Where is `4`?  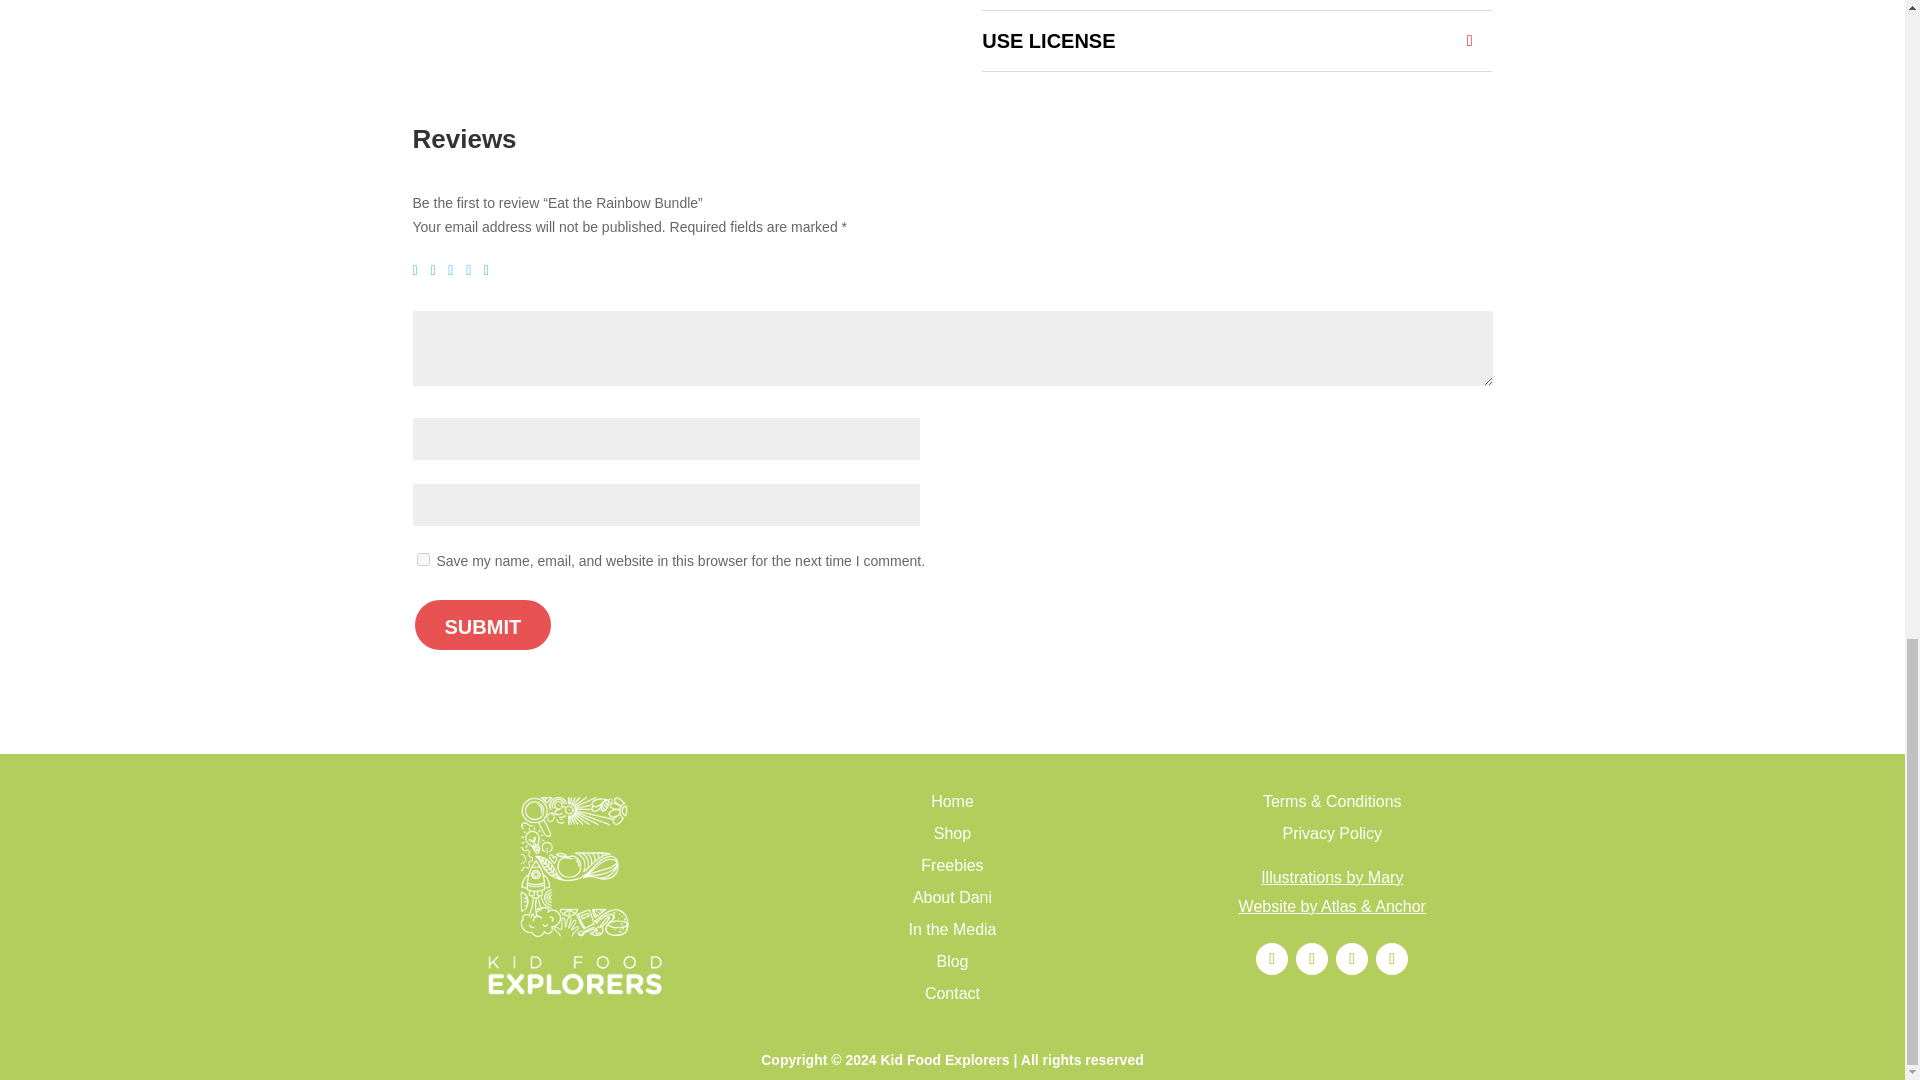 4 is located at coordinates (473, 270).